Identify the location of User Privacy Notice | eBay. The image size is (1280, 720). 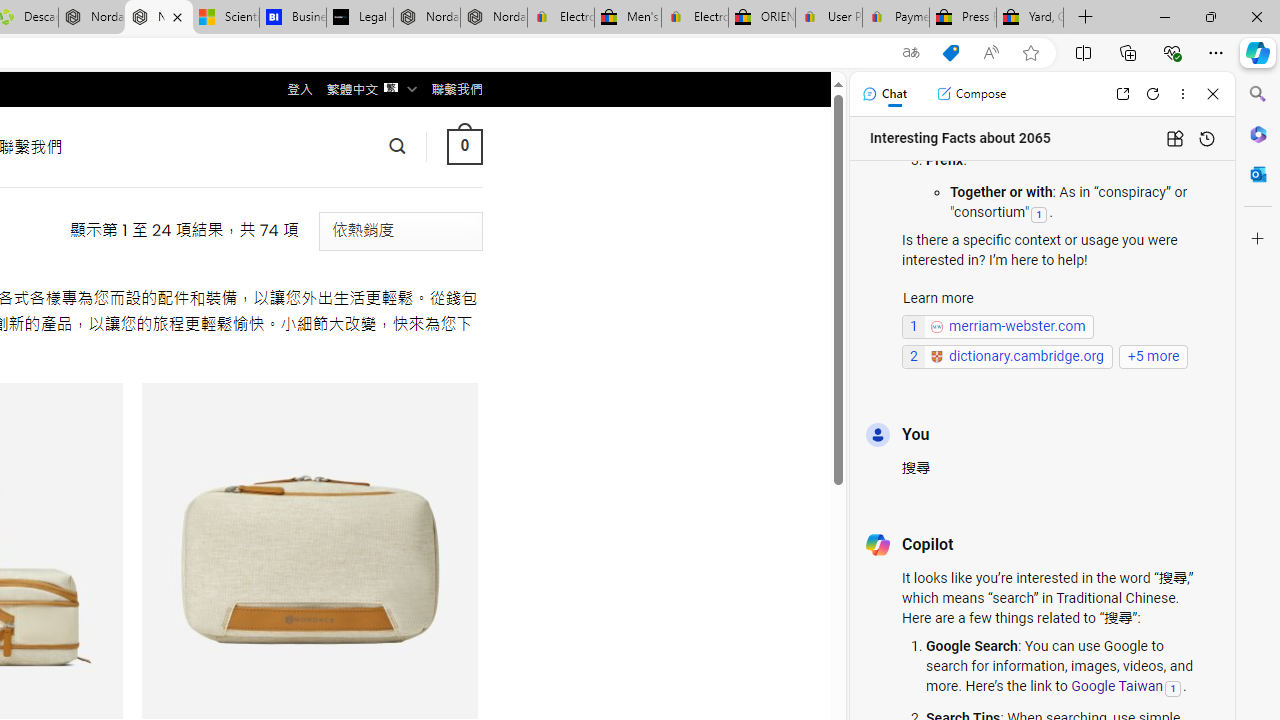
(828, 18).